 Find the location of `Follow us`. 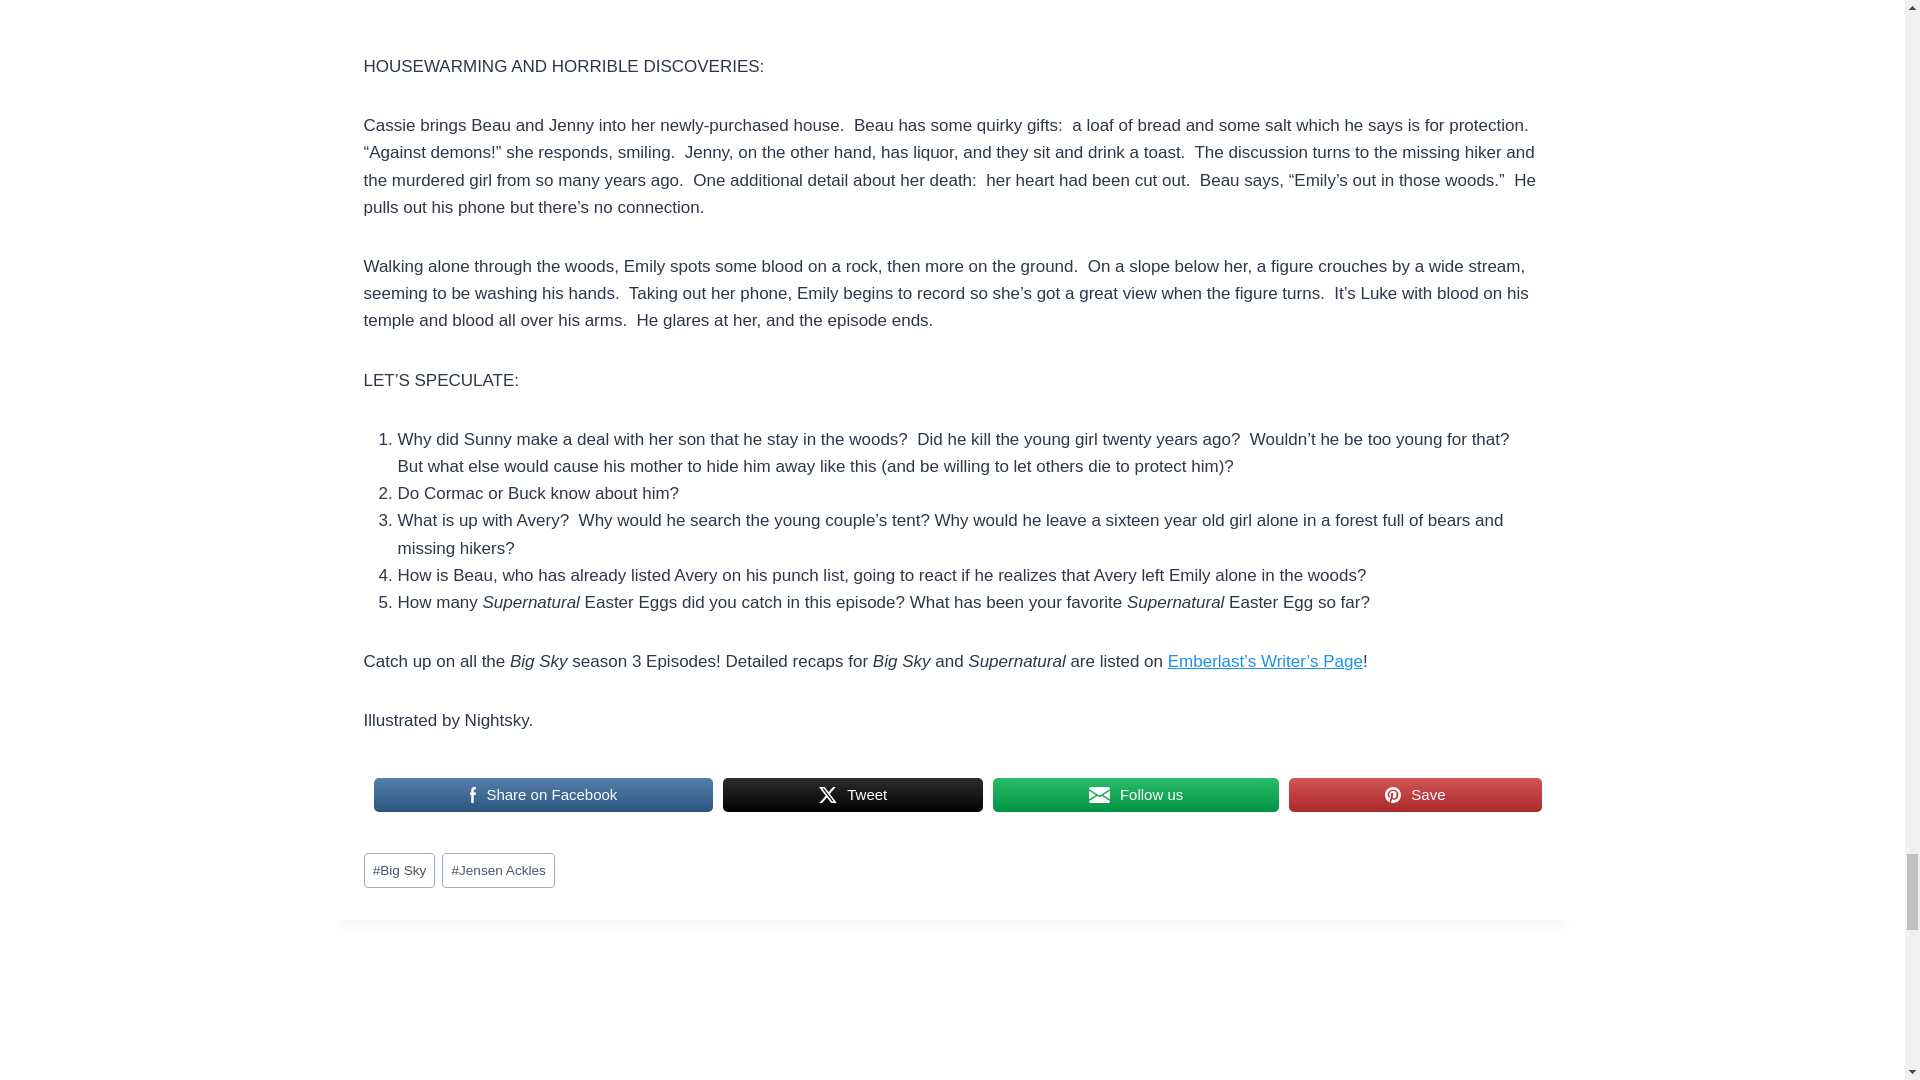

Follow us is located at coordinates (1135, 795).